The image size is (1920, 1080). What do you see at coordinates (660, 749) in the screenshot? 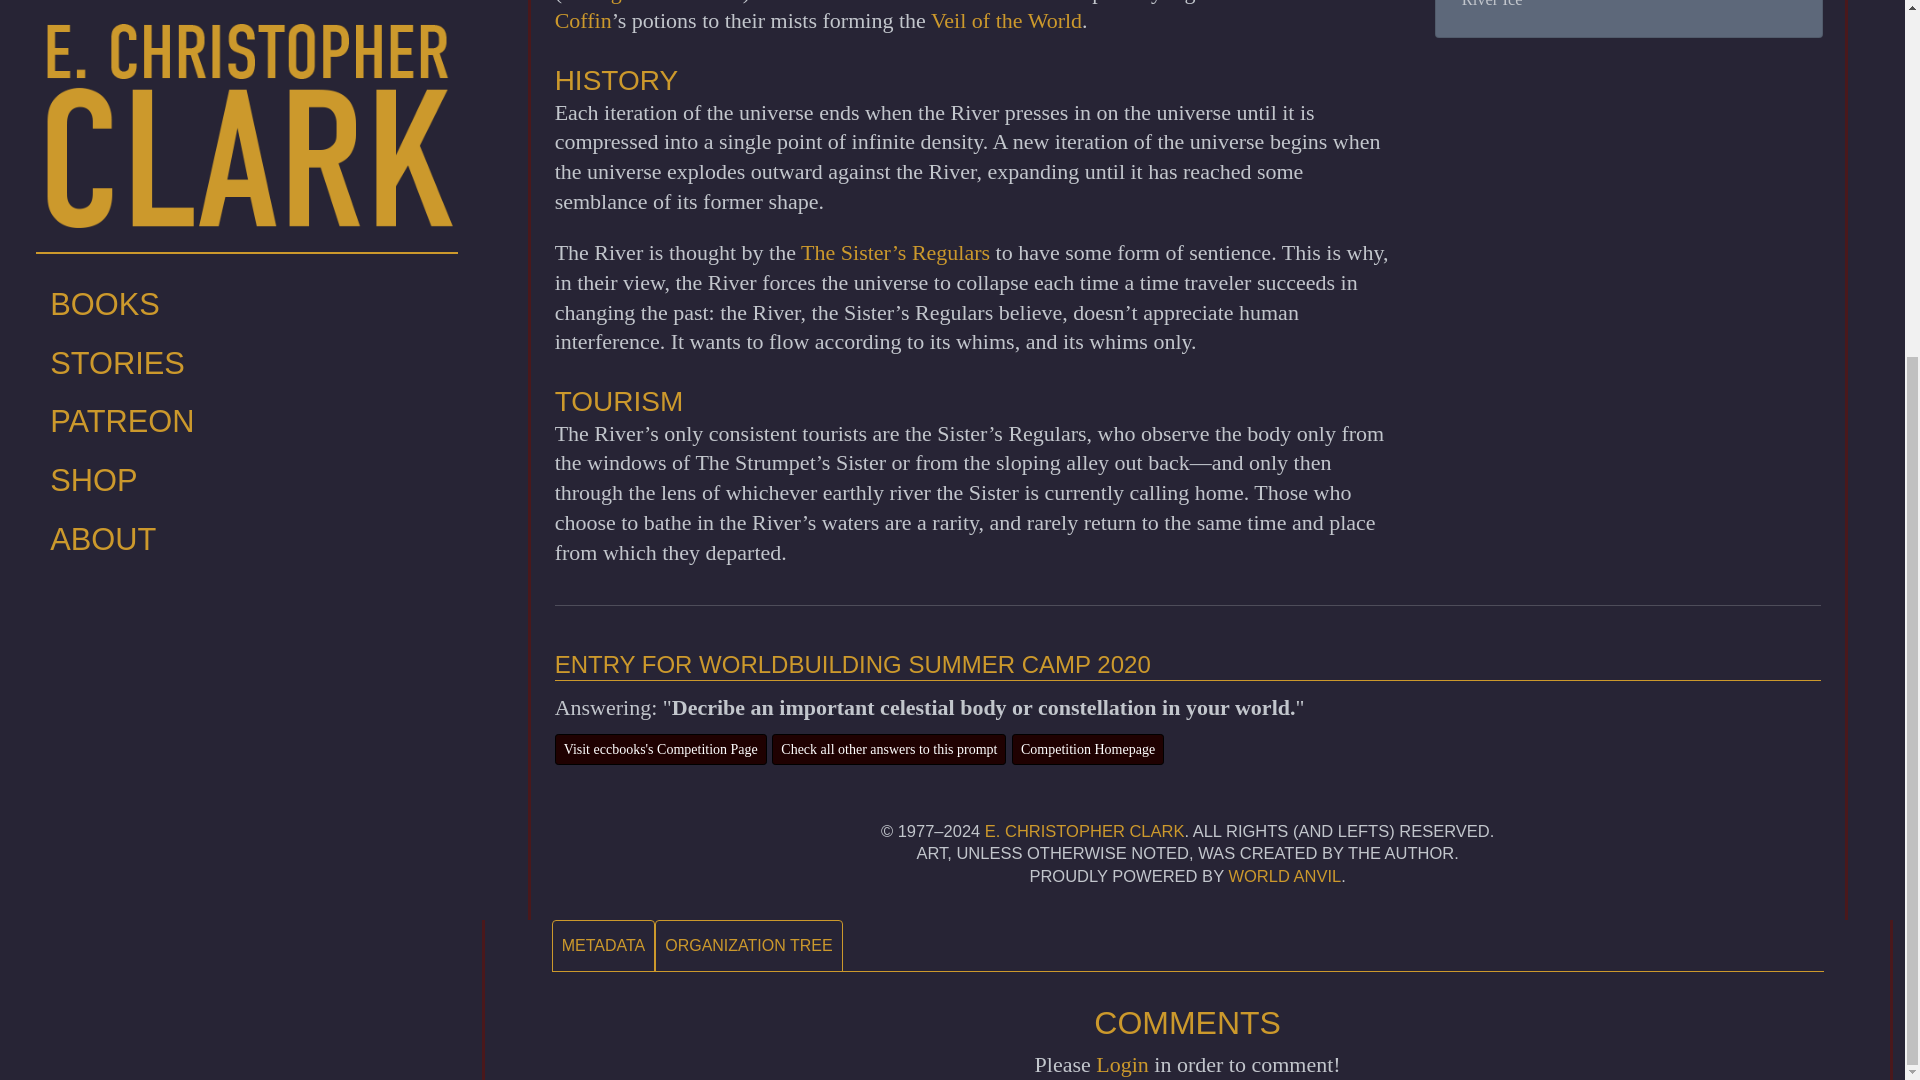
I see `Visit eccbooks's Competition Page` at bounding box center [660, 749].